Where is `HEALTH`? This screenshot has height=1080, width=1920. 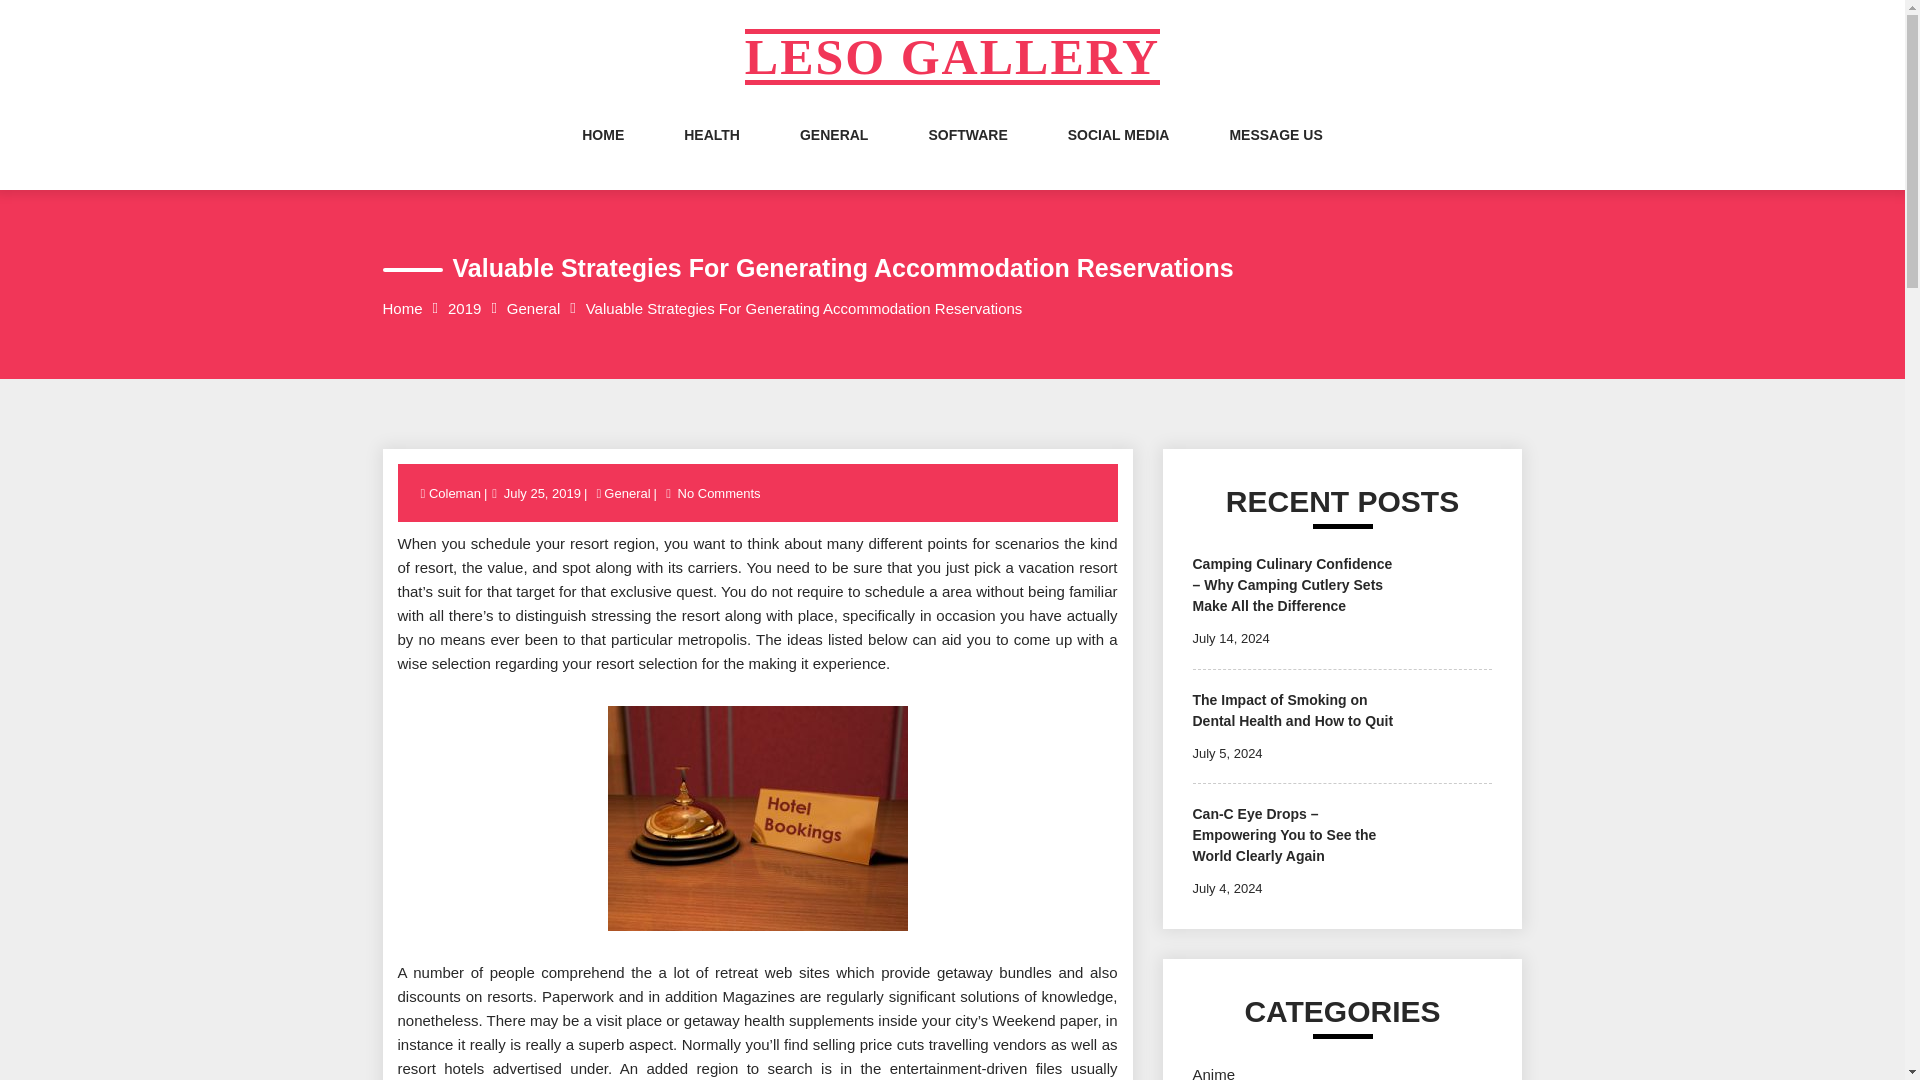
HEALTH is located at coordinates (711, 154).